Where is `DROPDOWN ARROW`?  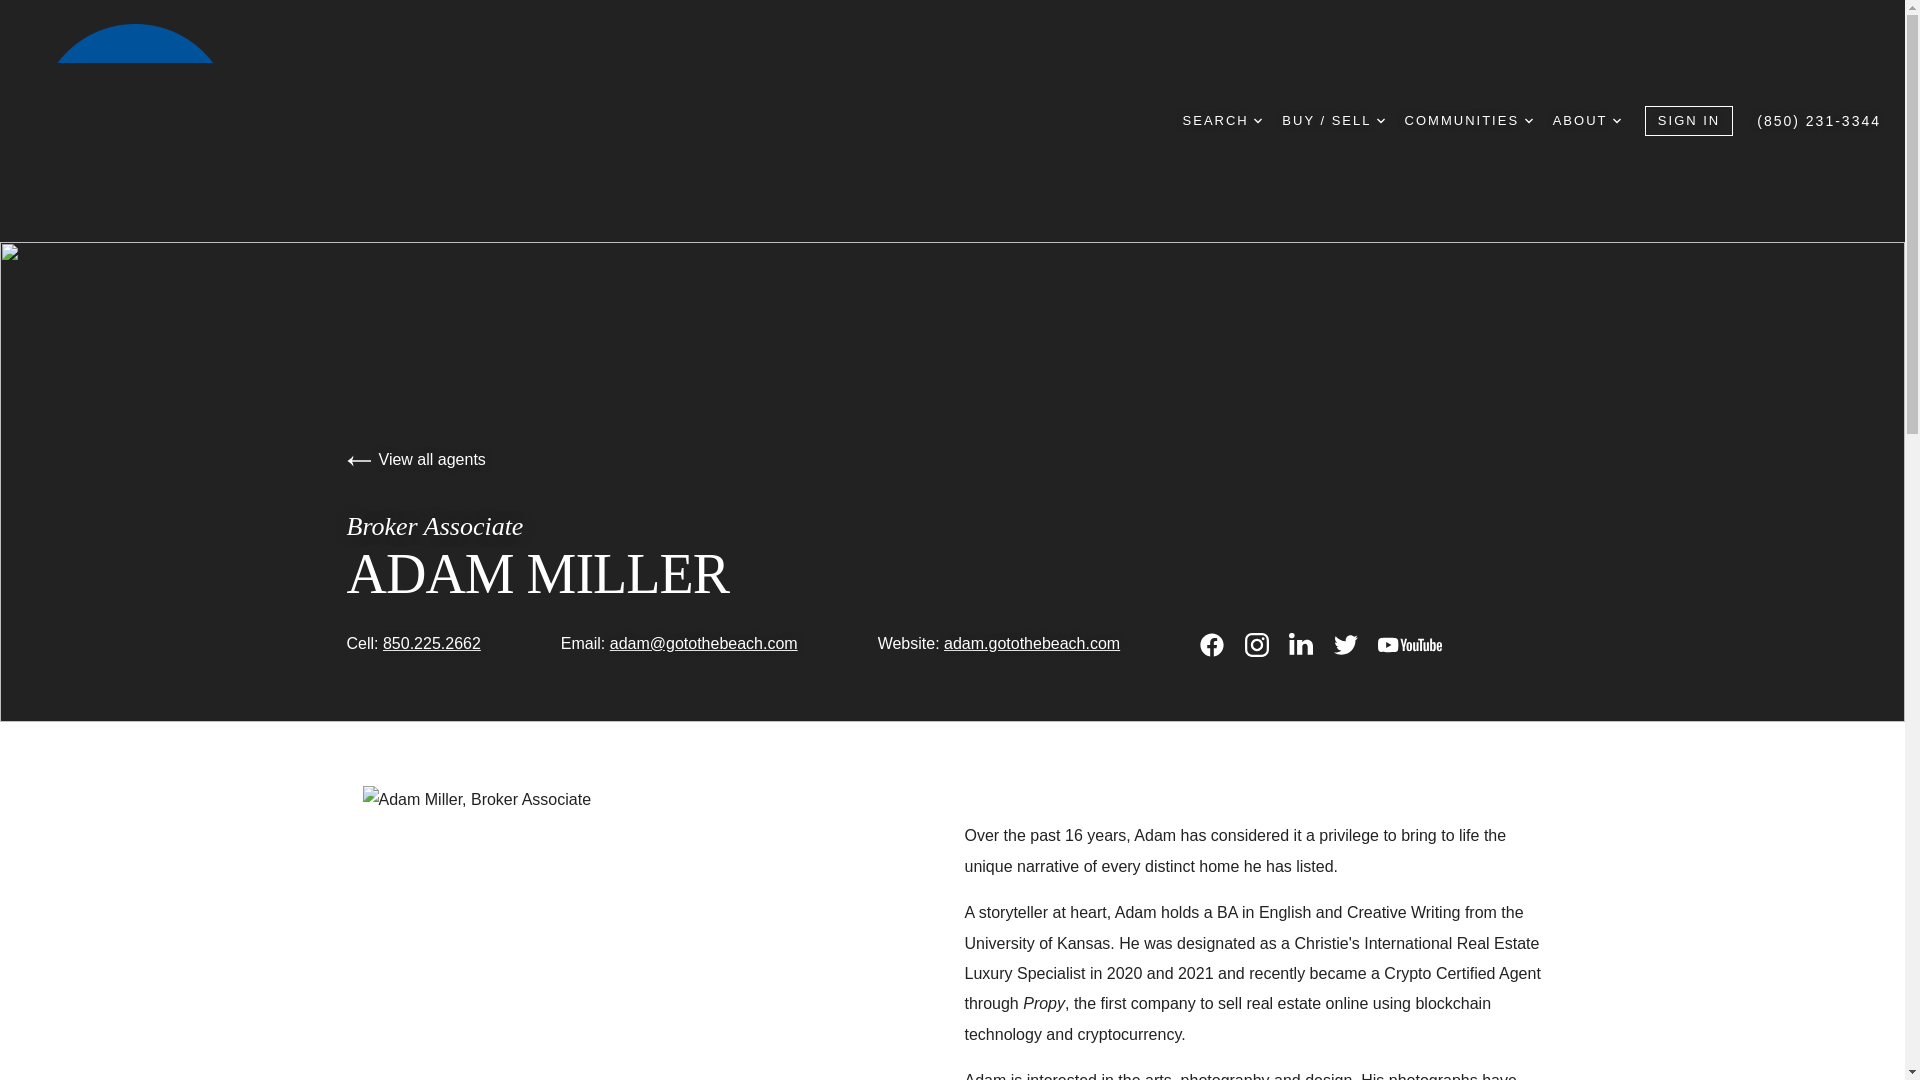
DROPDOWN ARROW is located at coordinates (1257, 120).